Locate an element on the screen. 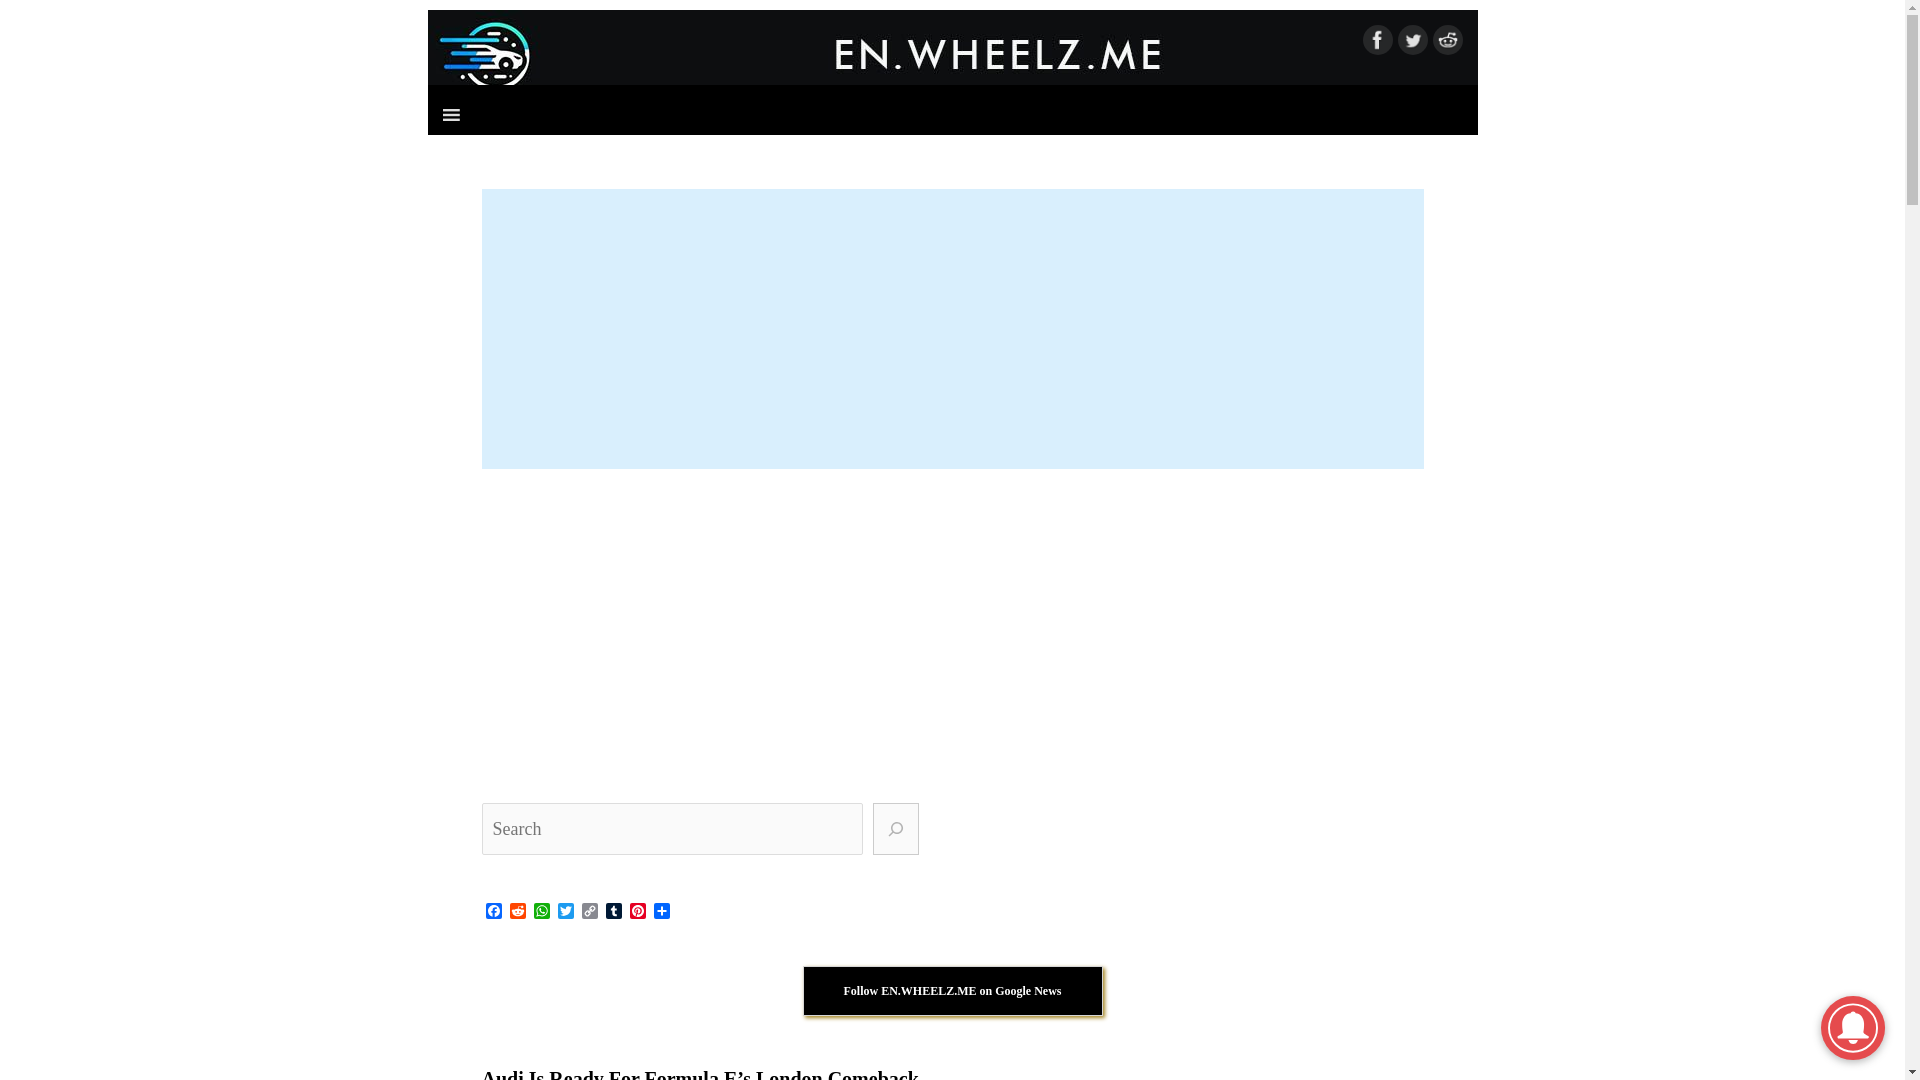 This screenshot has height=1080, width=1920. EN.WHEELZ.ME is located at coordinates (953, 54).